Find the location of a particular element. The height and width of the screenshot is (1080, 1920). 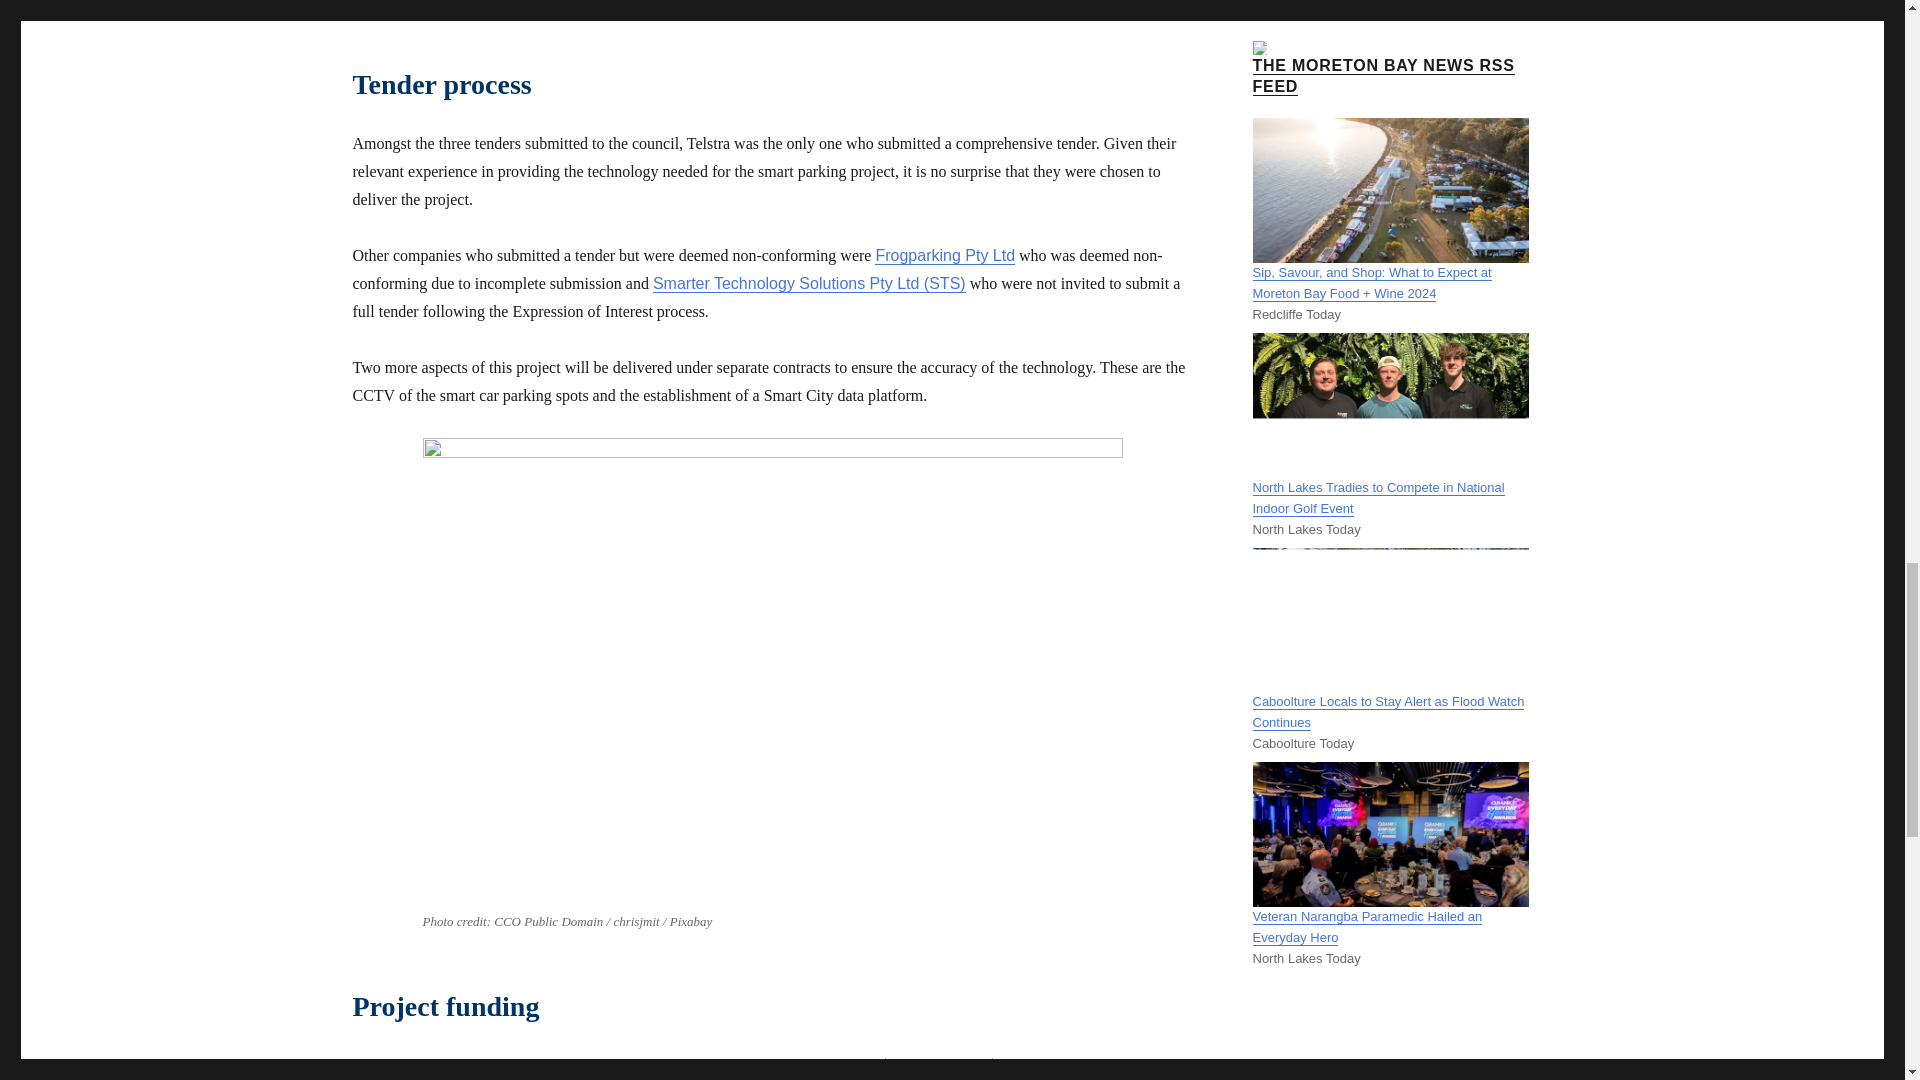

THE MORETON BAY NEWS RSS FEED is located at coordinates (1382, 76).